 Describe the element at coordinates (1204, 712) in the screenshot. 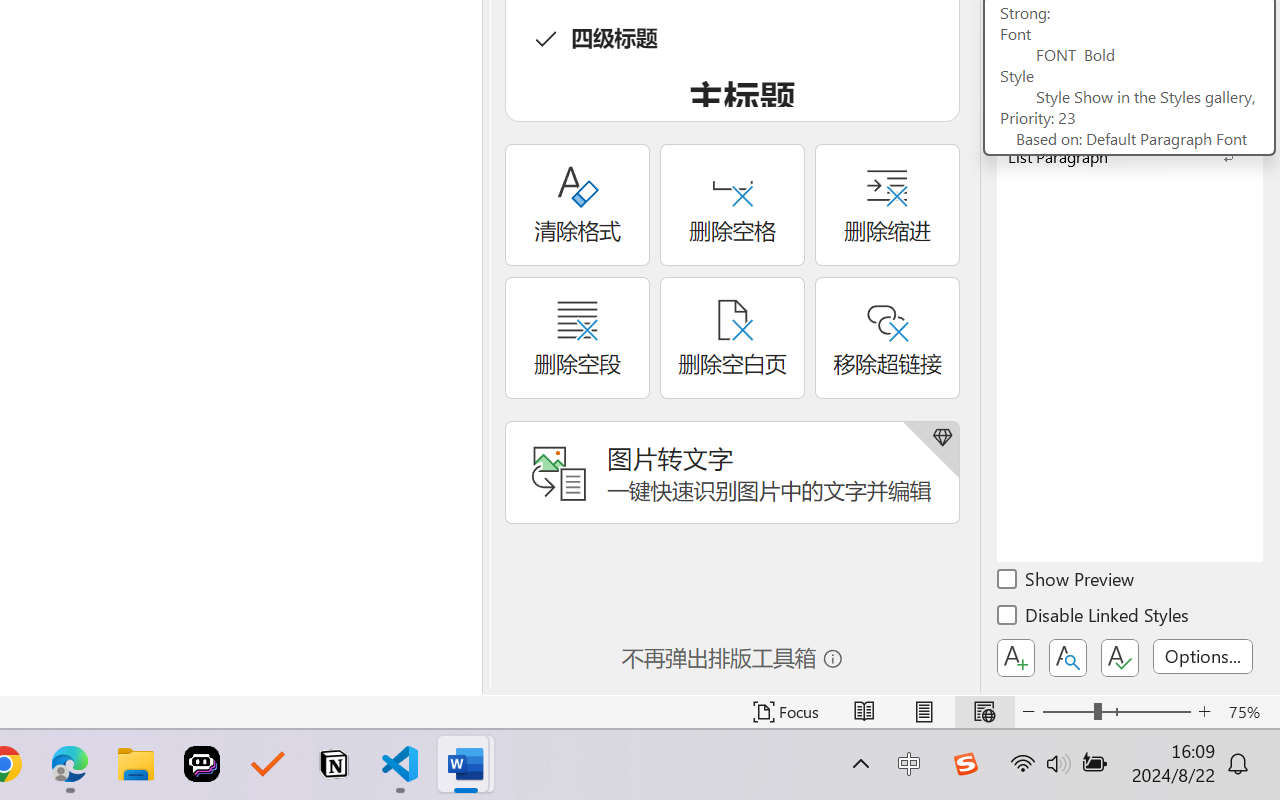

I see `Zoom In` at that location.